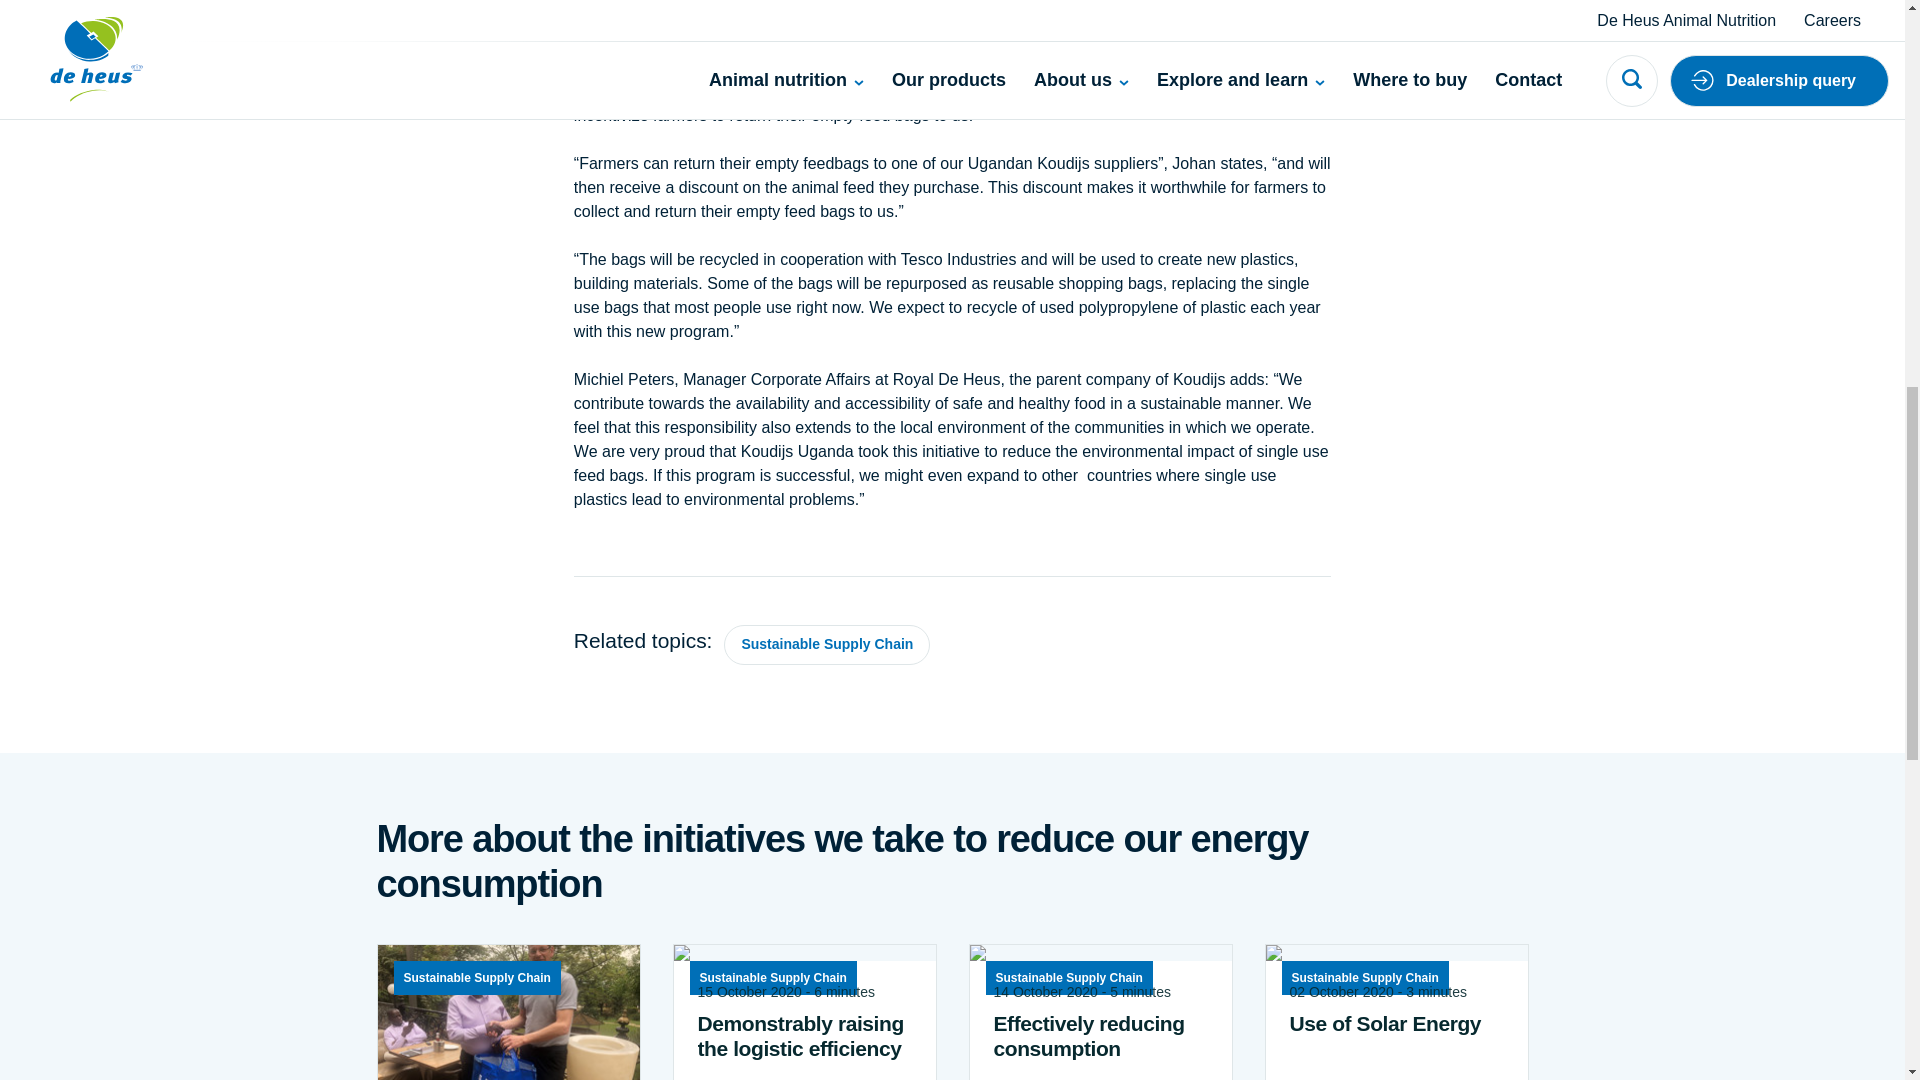 The width and height of the screenshot is (1920, 1080). Describe the element at coordinates (805, 1035) in the screenshot. I see `Demonstrably raising the logistic efficiency` at that location.